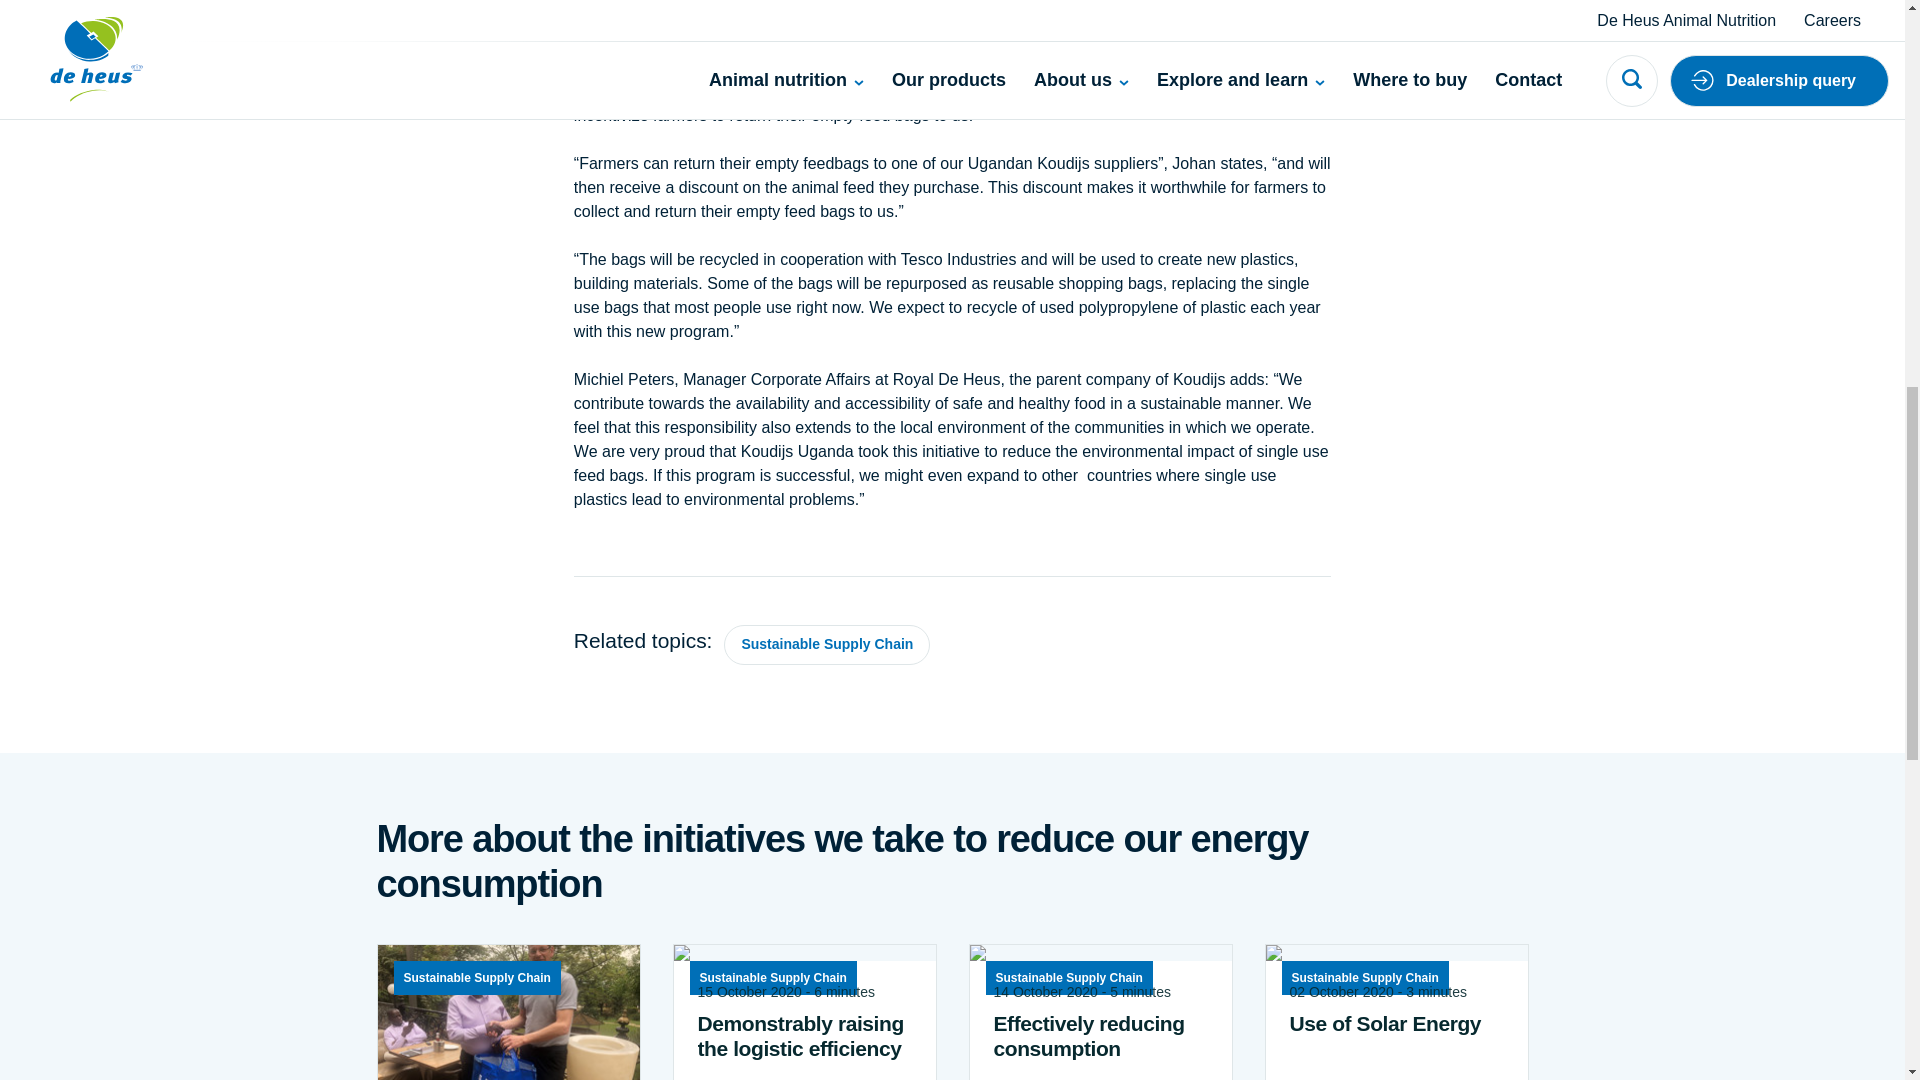 The width and height of the screenshot is (1920, 1080). Describe the element at coordinates (805, 1035) in the screenshot. I see `Demonstrably raising the logistic efficiency` at that location.